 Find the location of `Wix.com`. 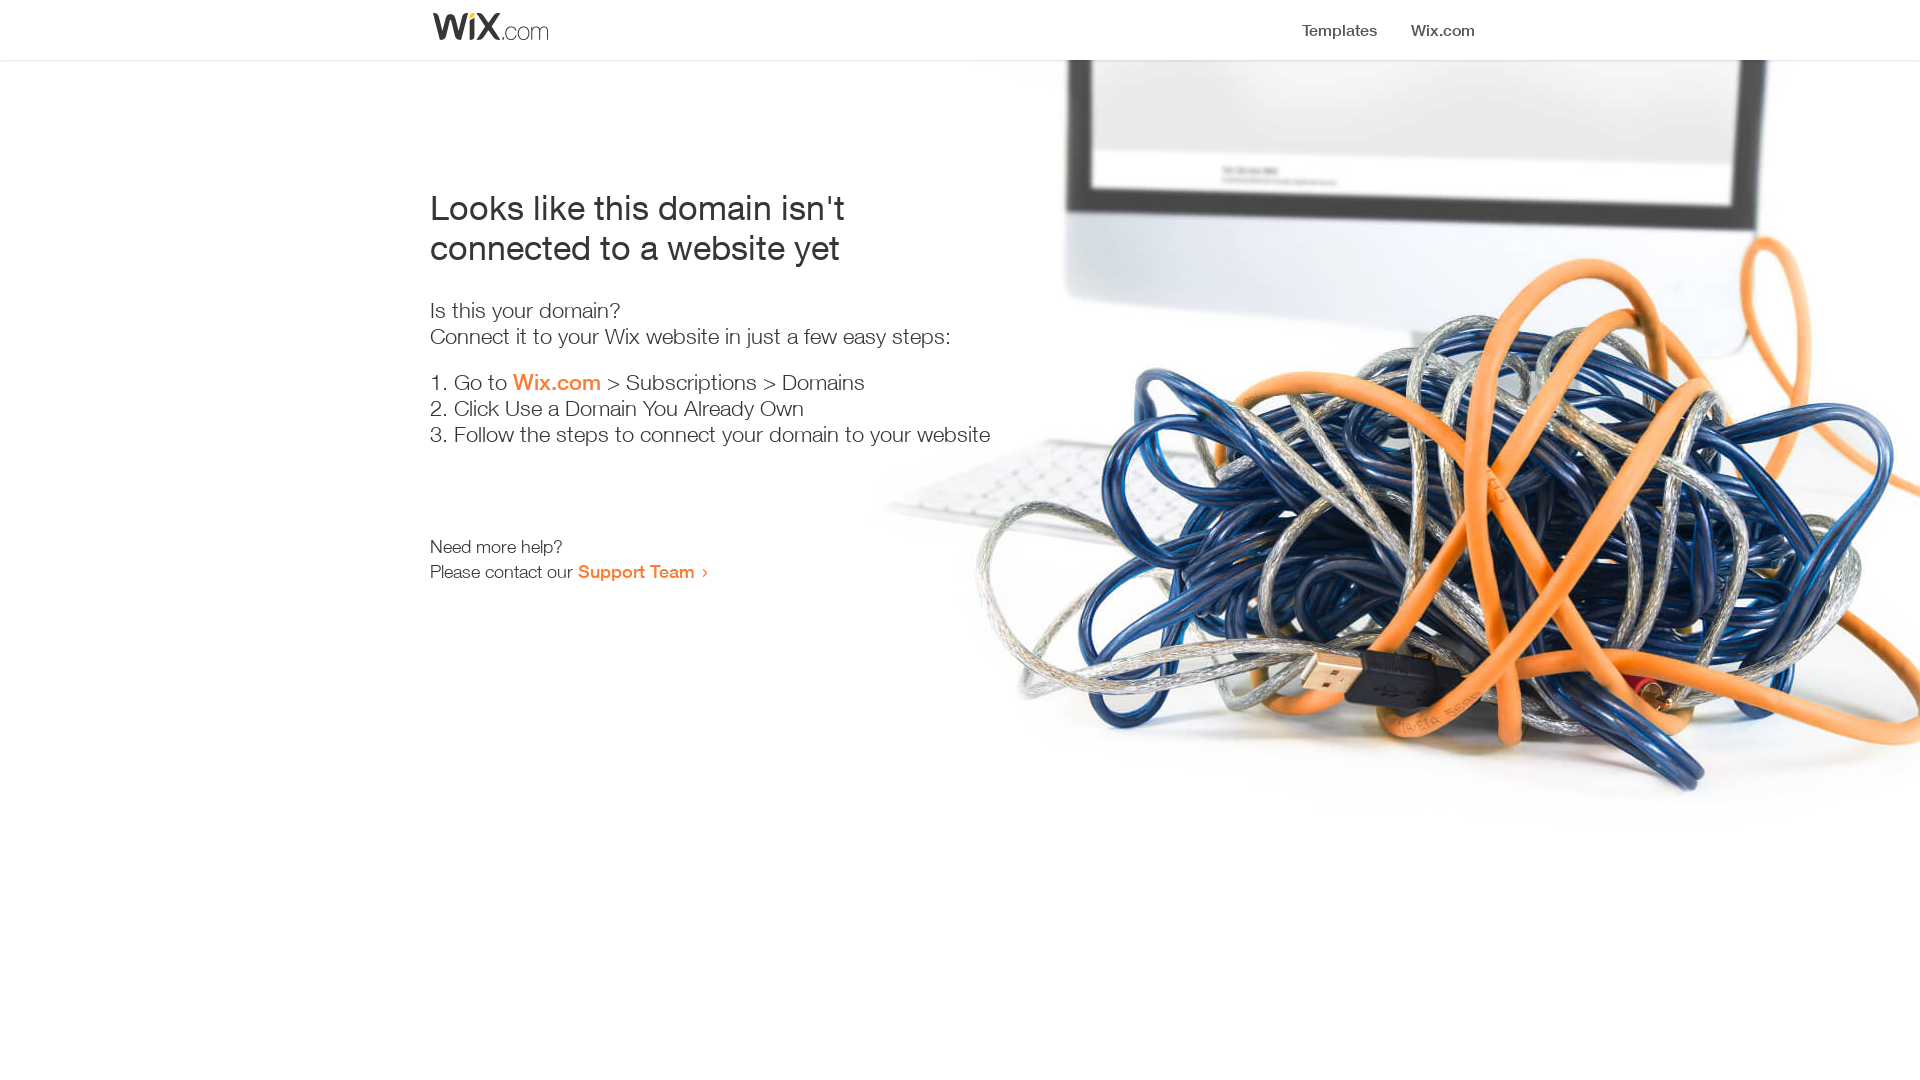

Wix.com is located at coordinates (557, 382).